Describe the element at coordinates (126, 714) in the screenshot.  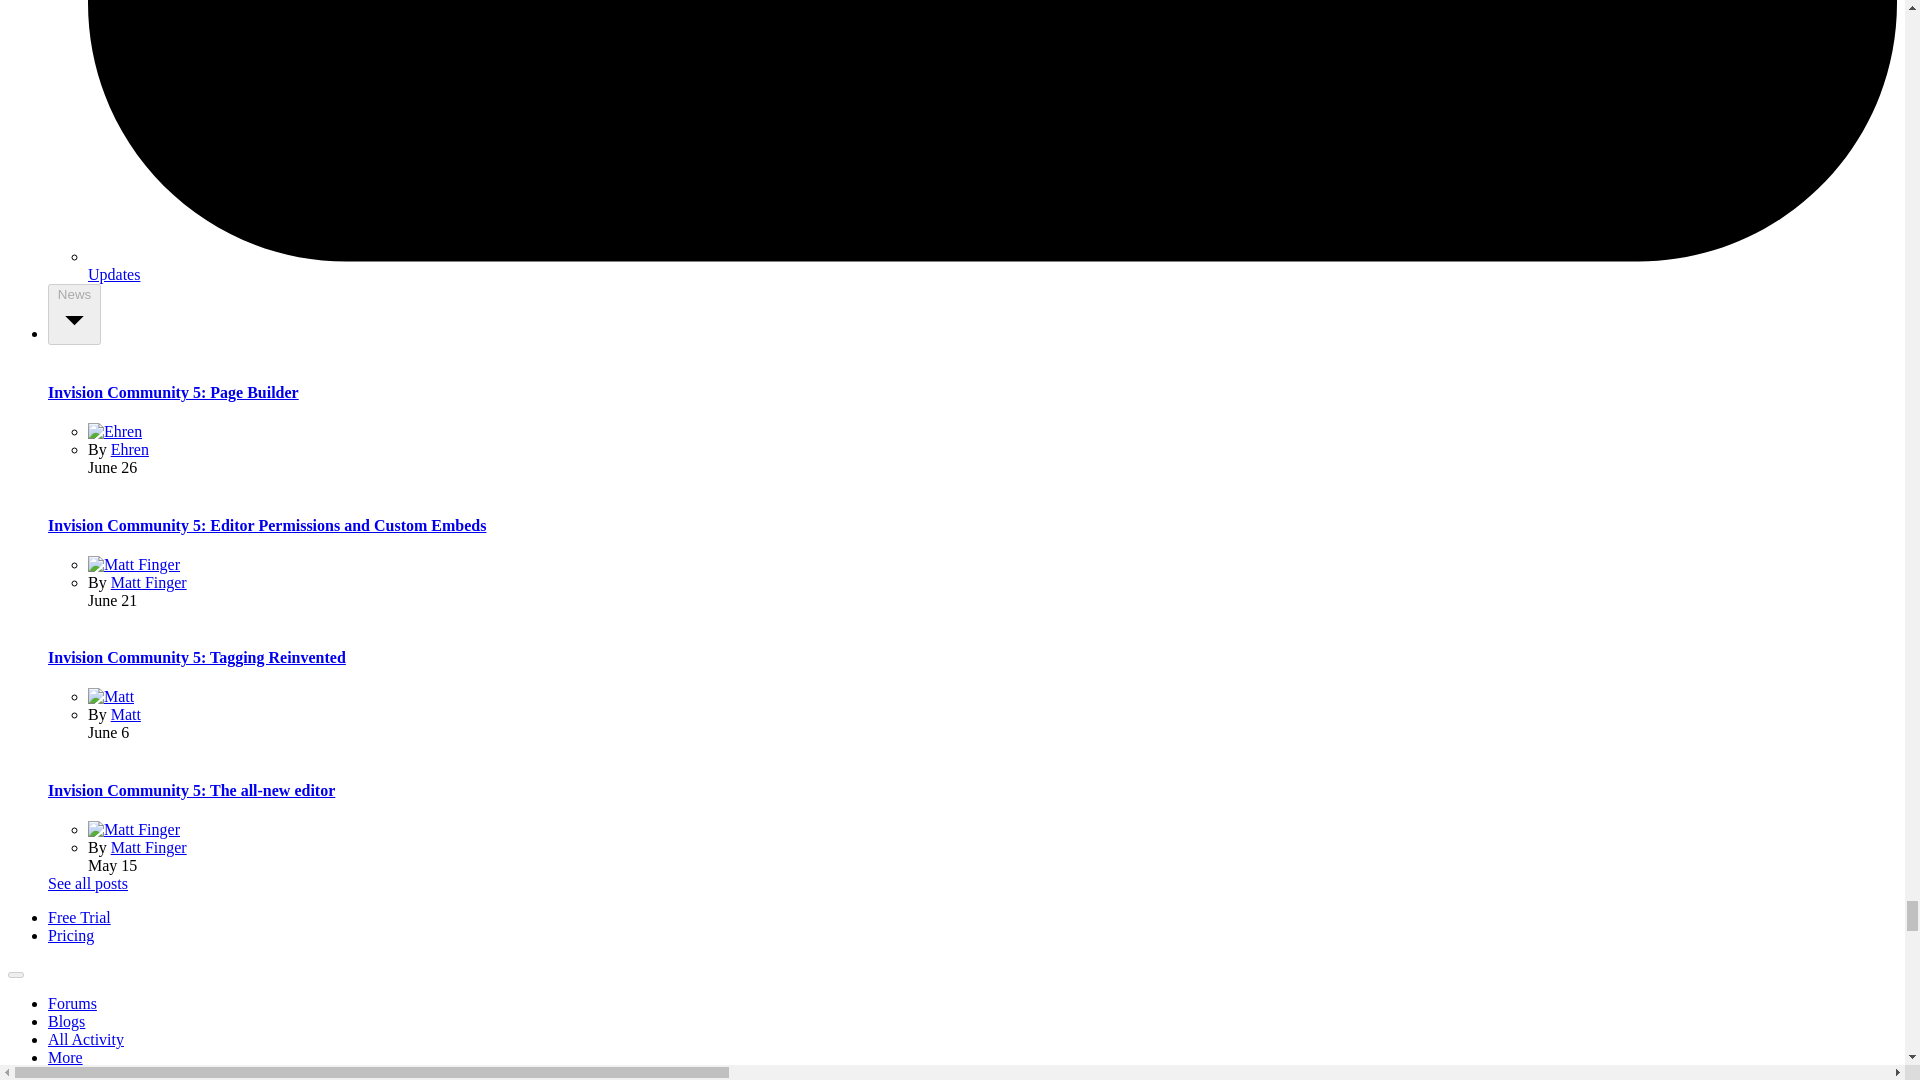
I see `Go to Matt's profile` at that location.